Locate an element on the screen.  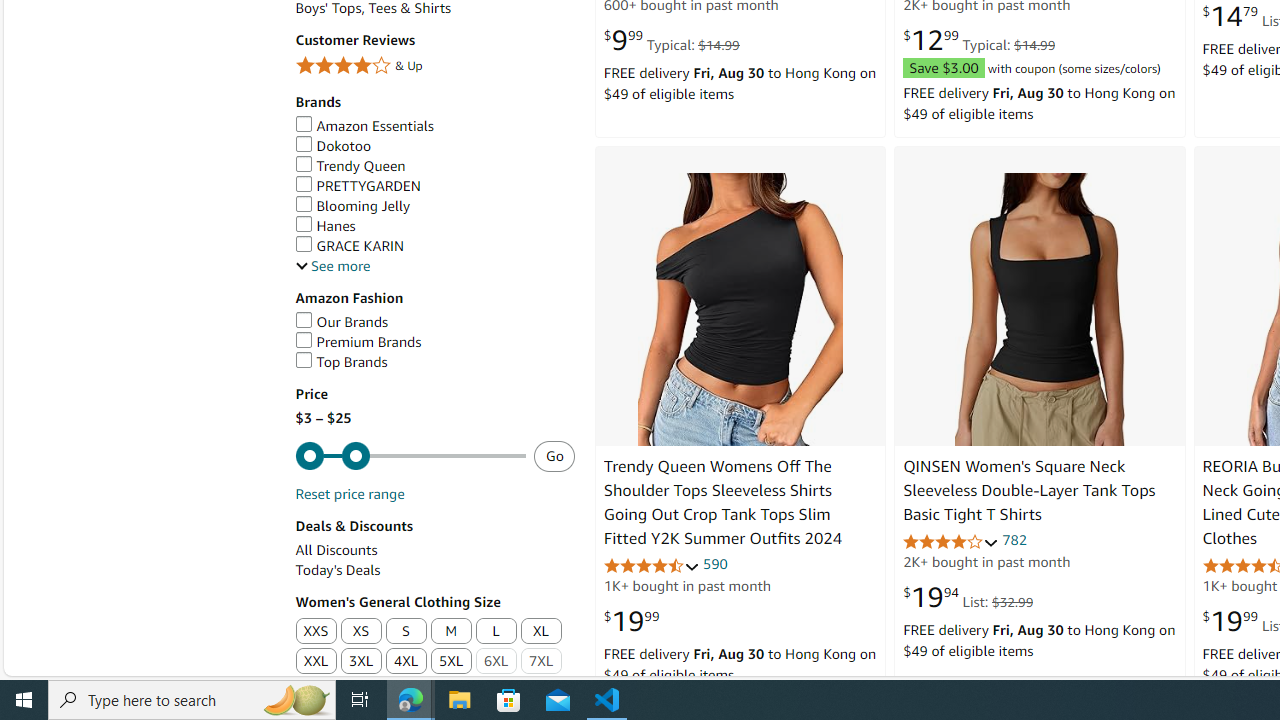
Go - Submit price range is located at coordinates (554, 455).